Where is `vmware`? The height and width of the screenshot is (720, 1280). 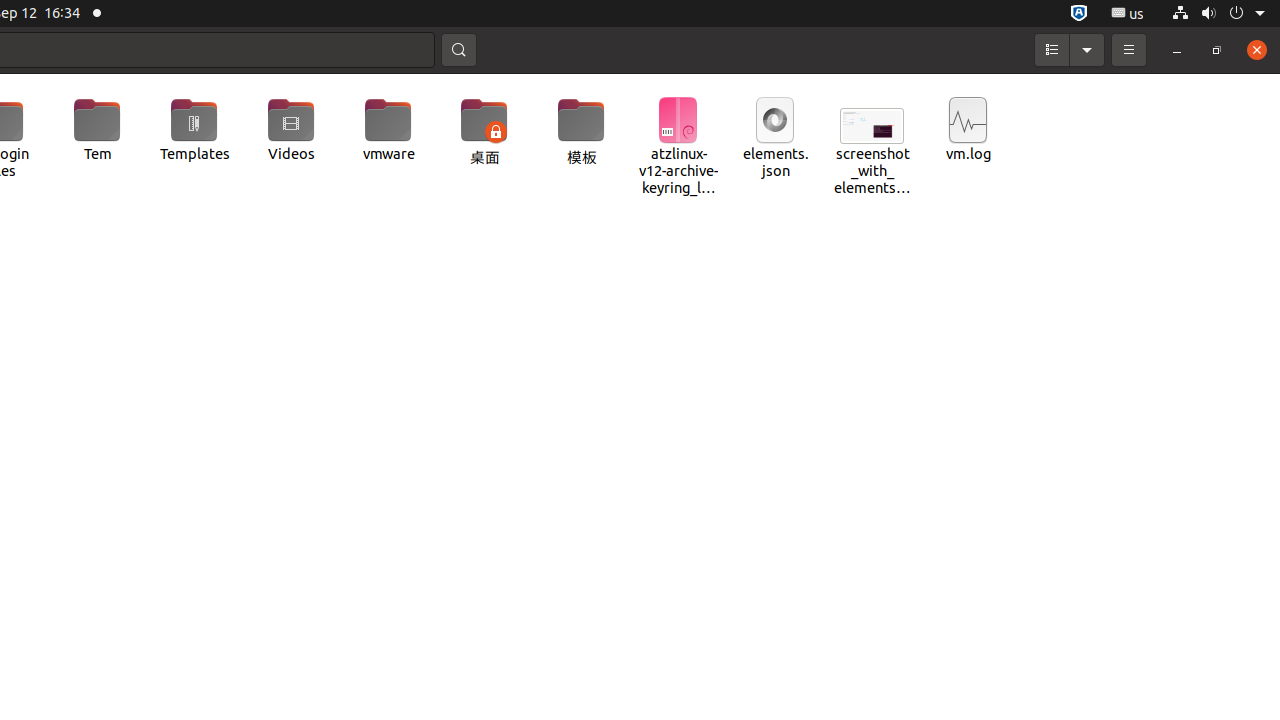 vmware is located at coordinates (388, 130).